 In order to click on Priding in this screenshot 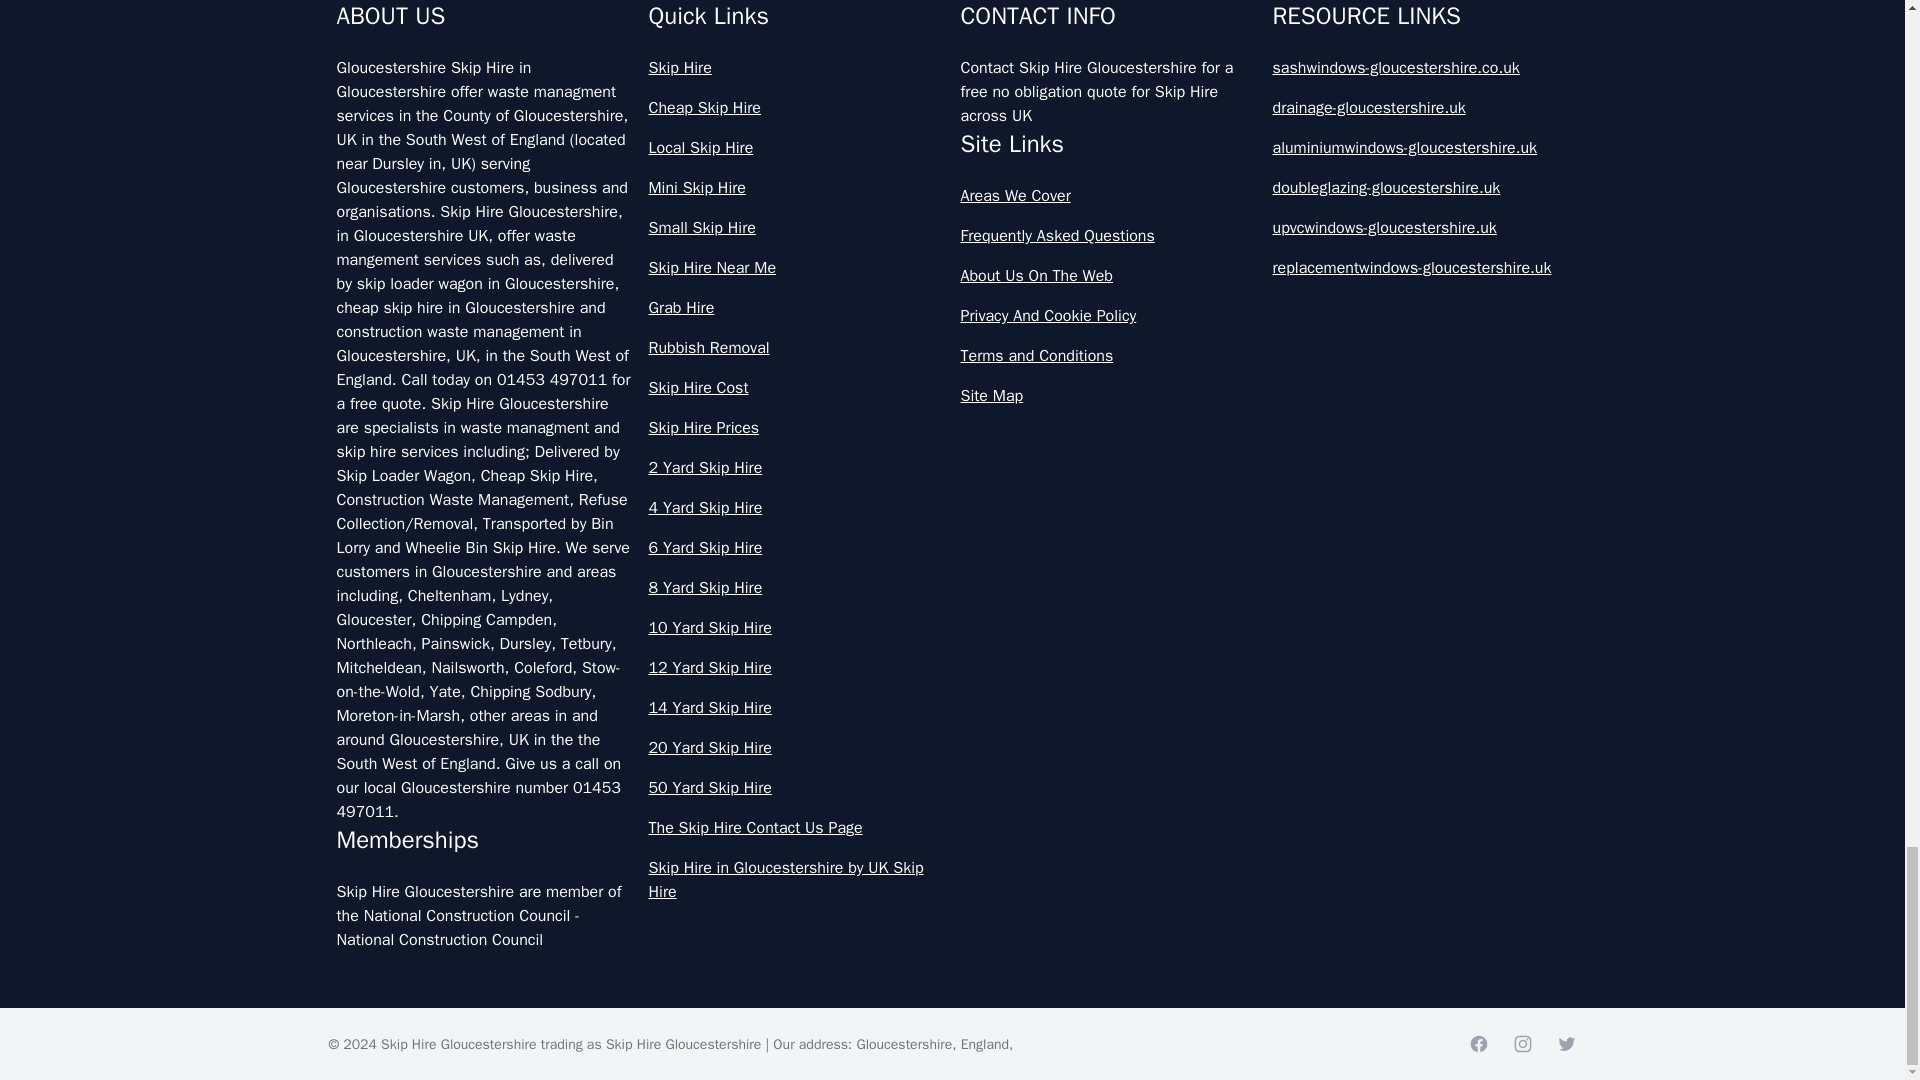, I will do `click(642, 146)`.